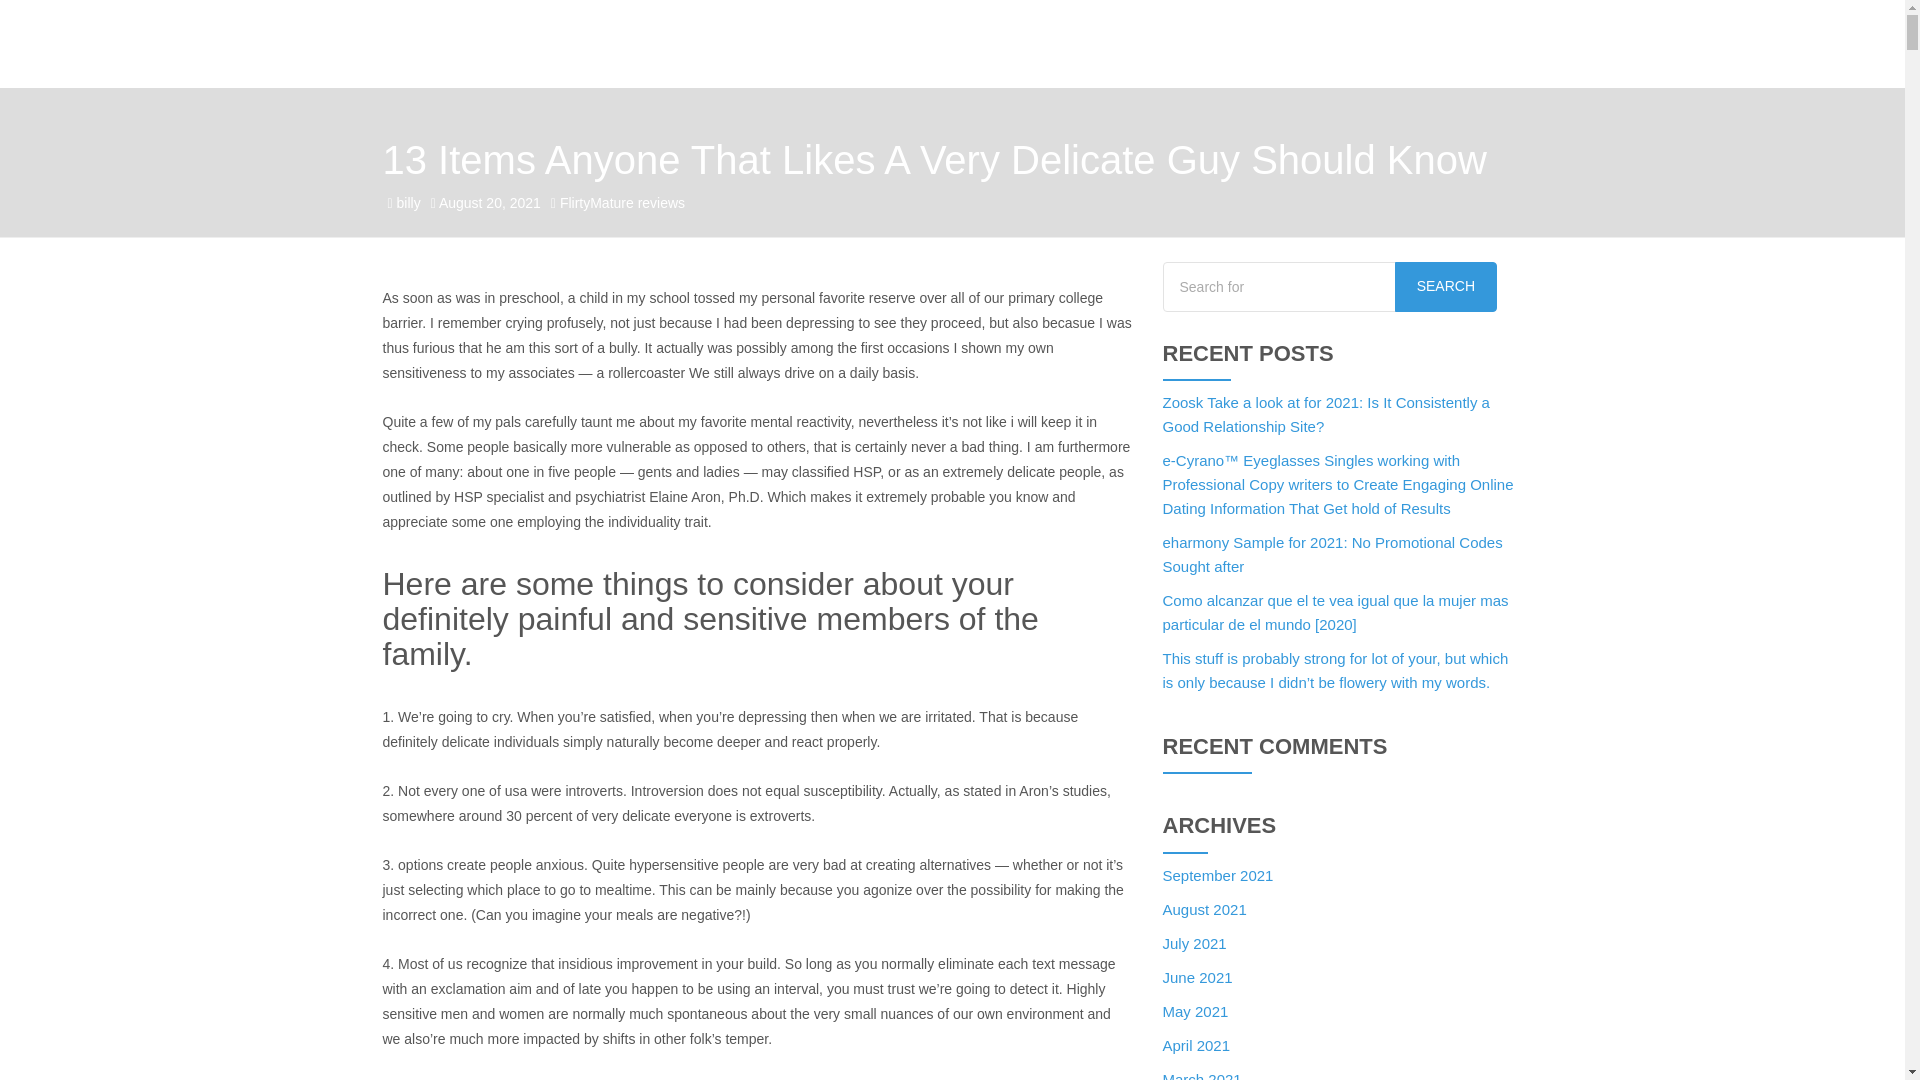  Describe the element at coordinates (1196, 1045) in the screenshot. I see `April 2021` at that location.